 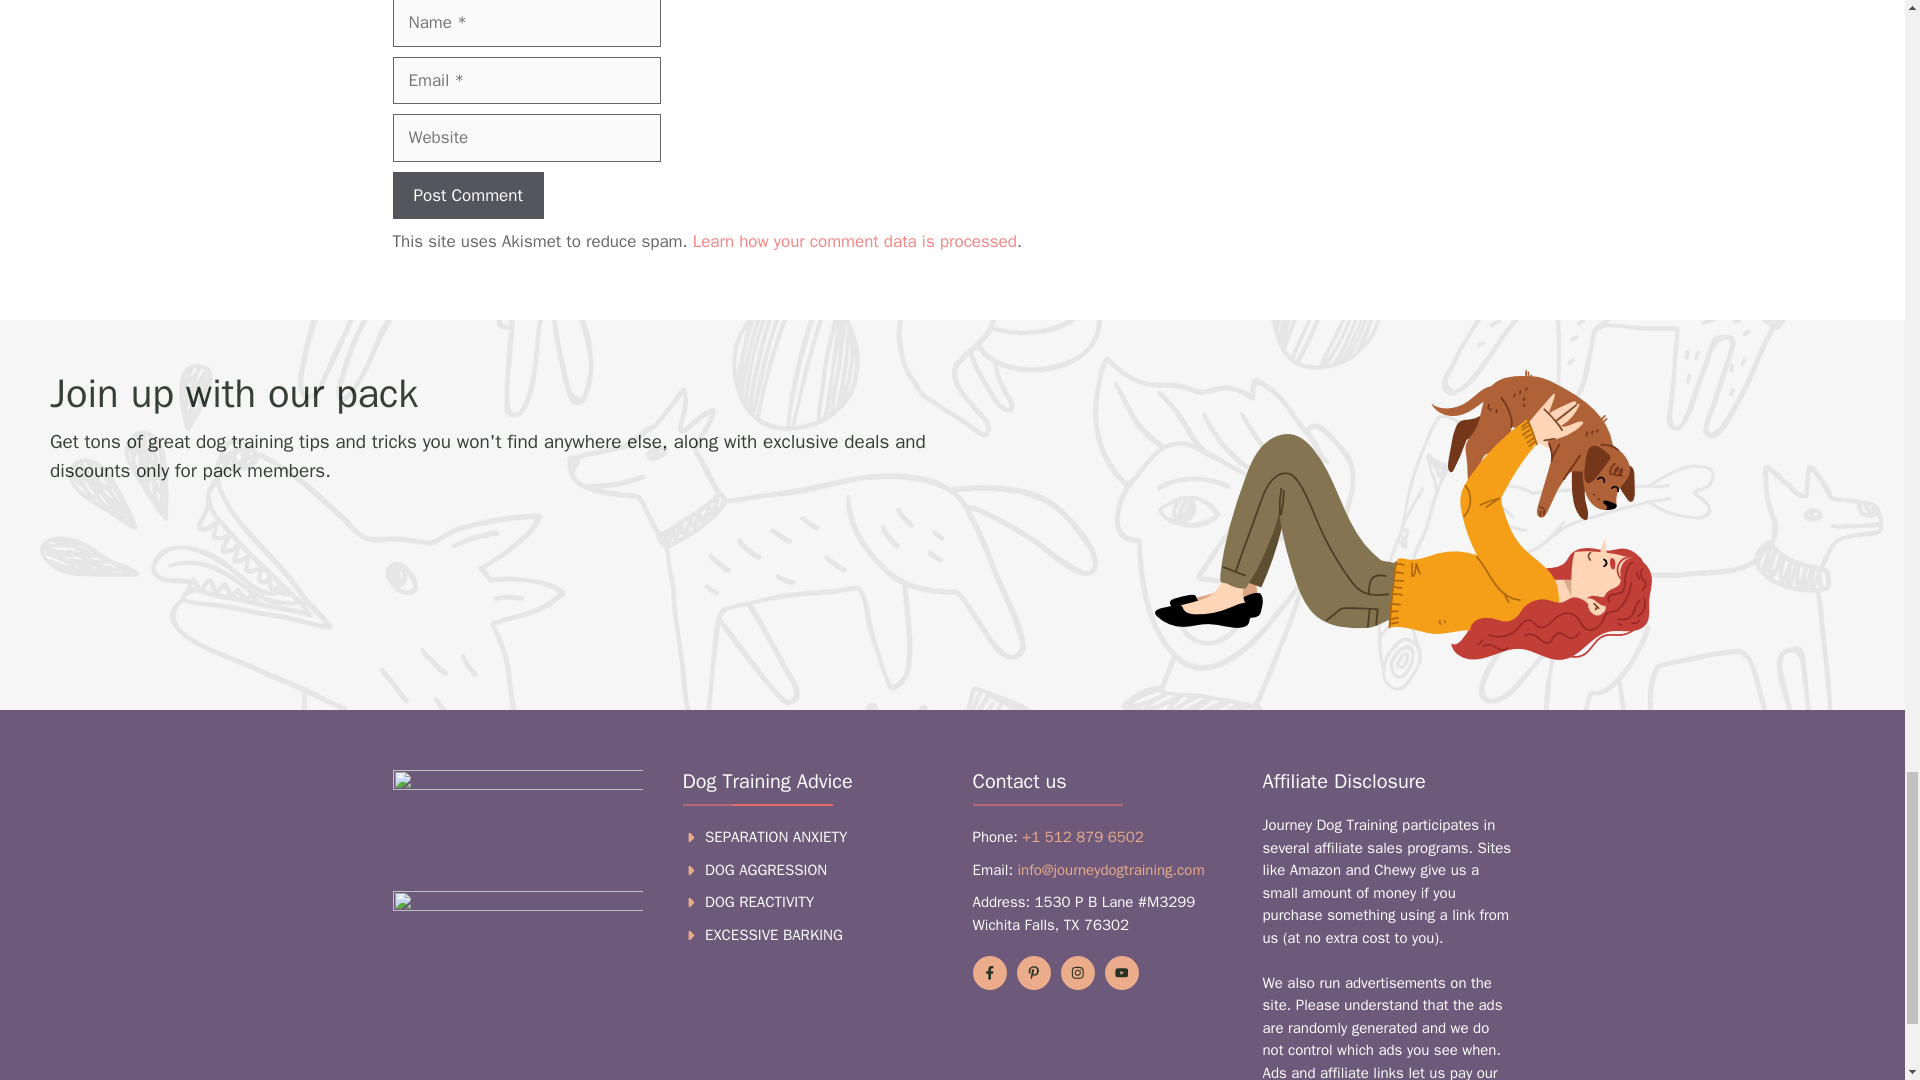 I want to click on girl-holding-dog, so click(x=1403, y=514).